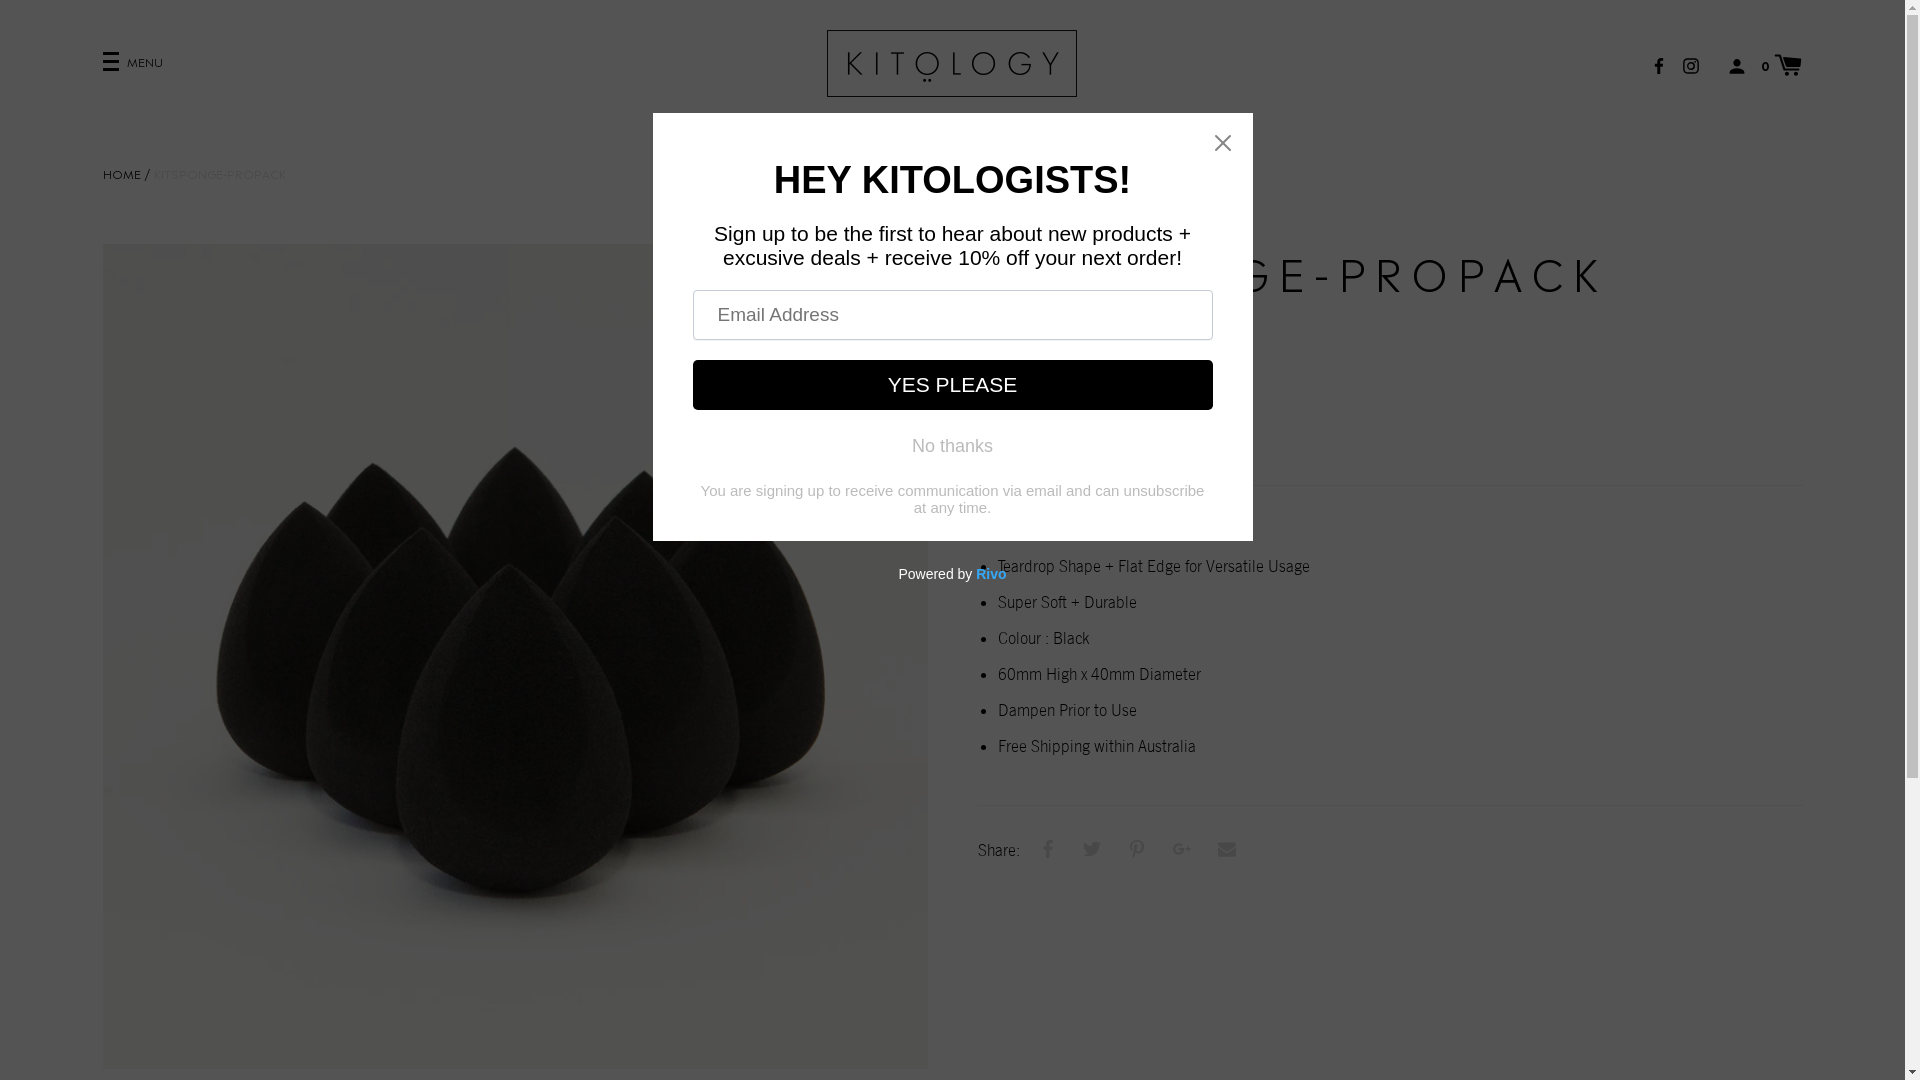 The image size is (1920, 1080). I want to click on KITOLOGY on Facebook, so click(1659, 64).